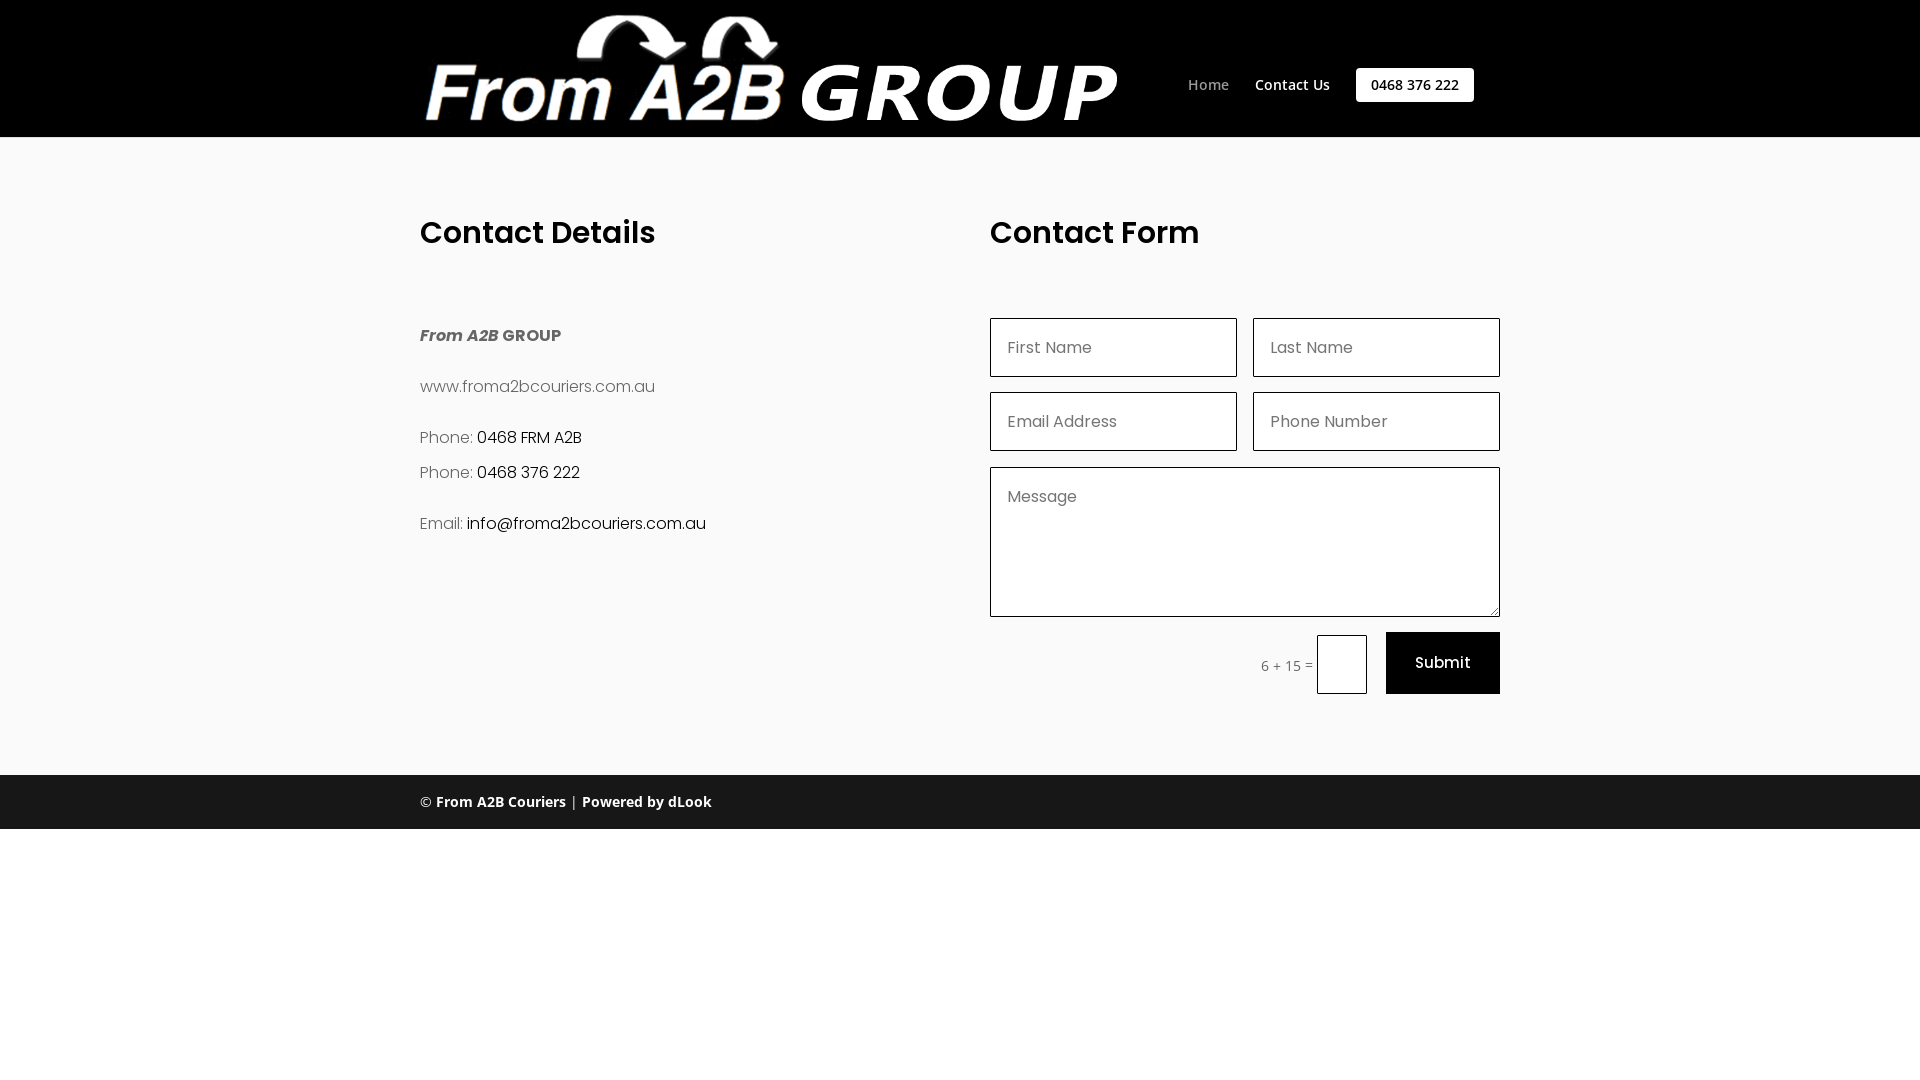 The image size is (1920, 1080). Describe the element at coordinates (647, 802) in the screenshot. I see `Powered by dLook` at that location.